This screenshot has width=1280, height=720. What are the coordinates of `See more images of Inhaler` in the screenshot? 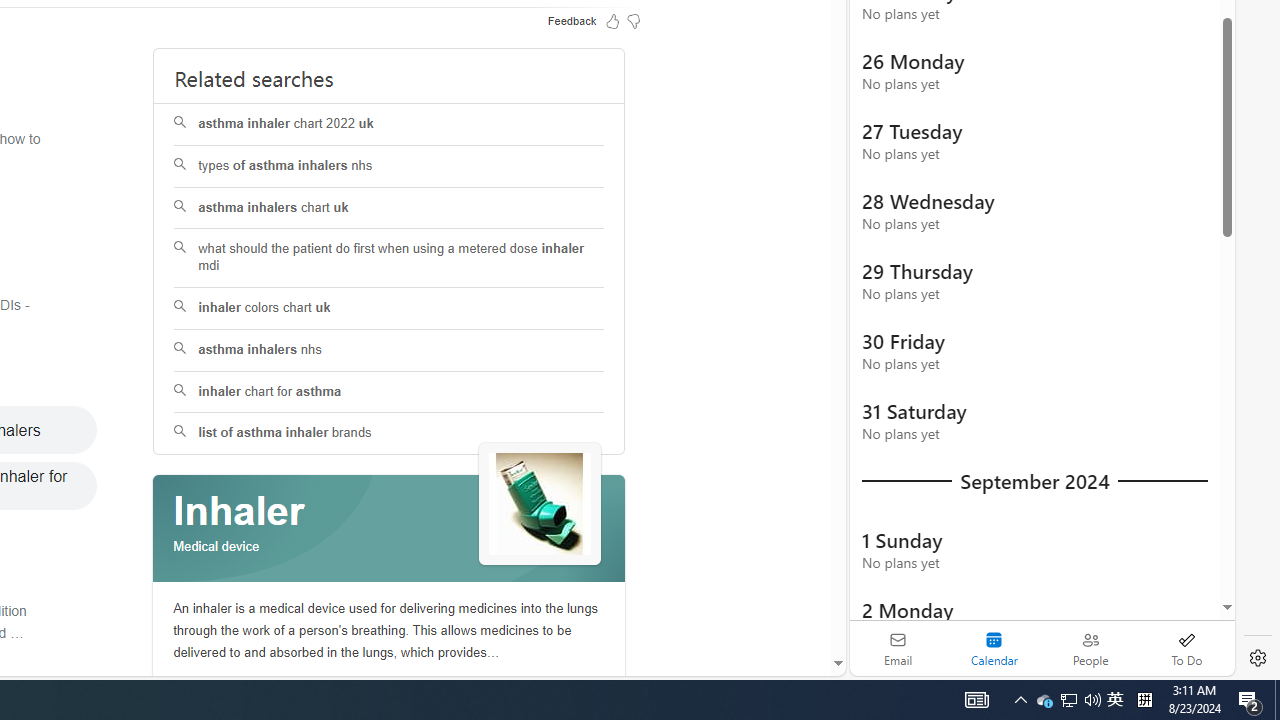 It's located at (540, 505).